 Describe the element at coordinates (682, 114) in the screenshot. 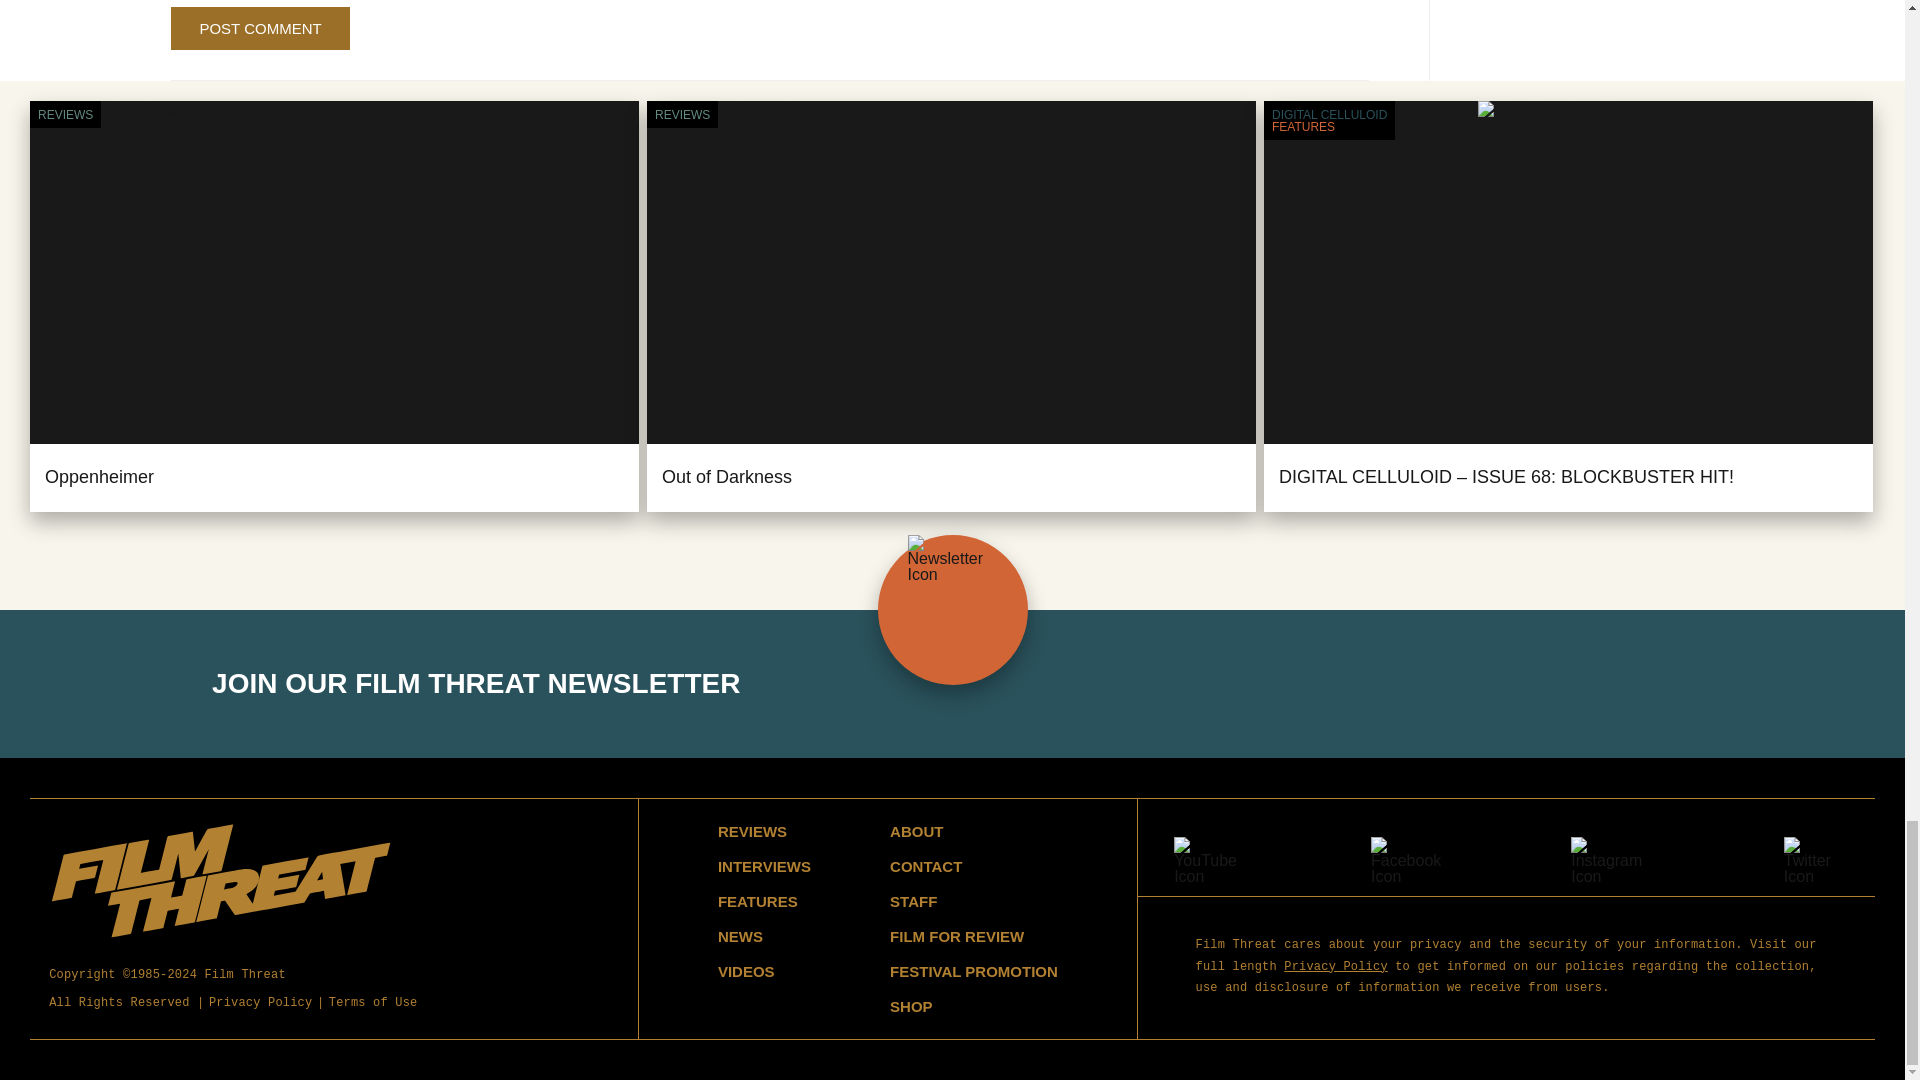

I see `REVIEWS` at that location.